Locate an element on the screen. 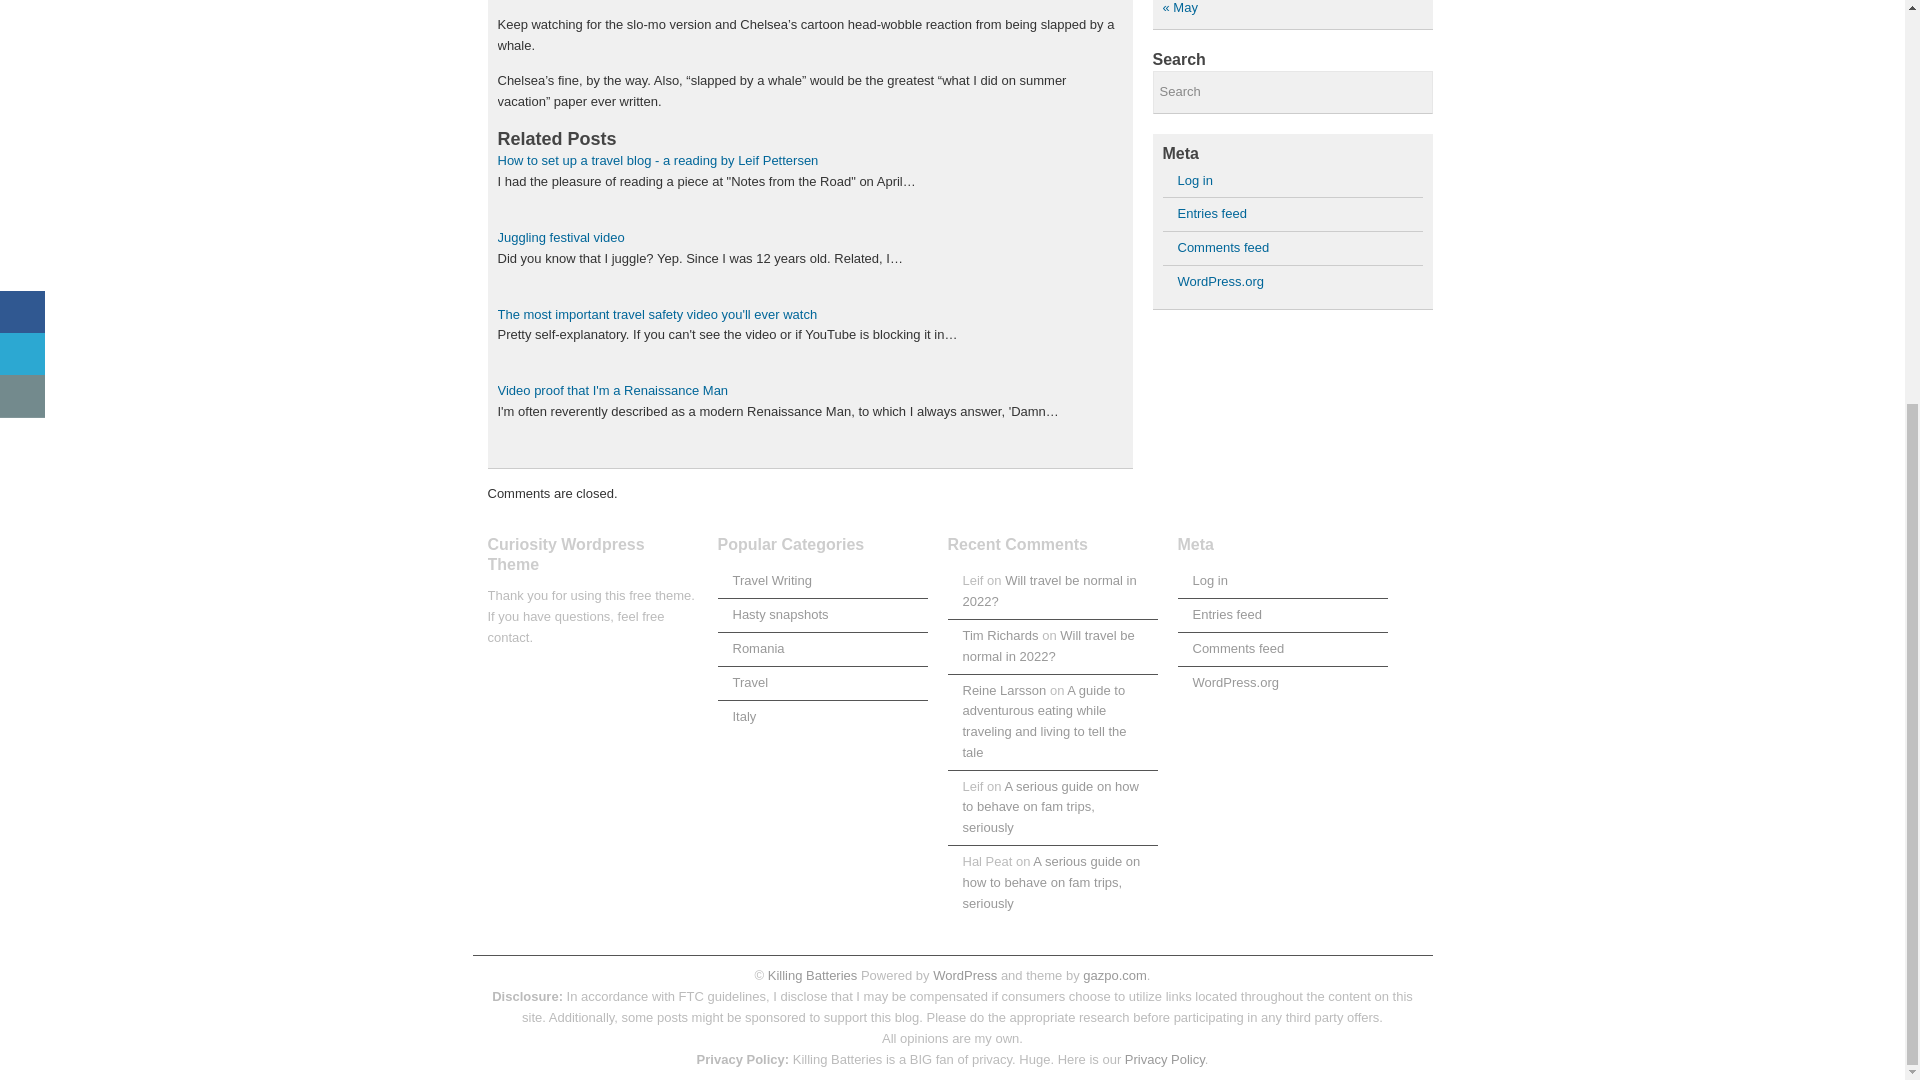  Entries feed is located at coordinates (1212, 214).